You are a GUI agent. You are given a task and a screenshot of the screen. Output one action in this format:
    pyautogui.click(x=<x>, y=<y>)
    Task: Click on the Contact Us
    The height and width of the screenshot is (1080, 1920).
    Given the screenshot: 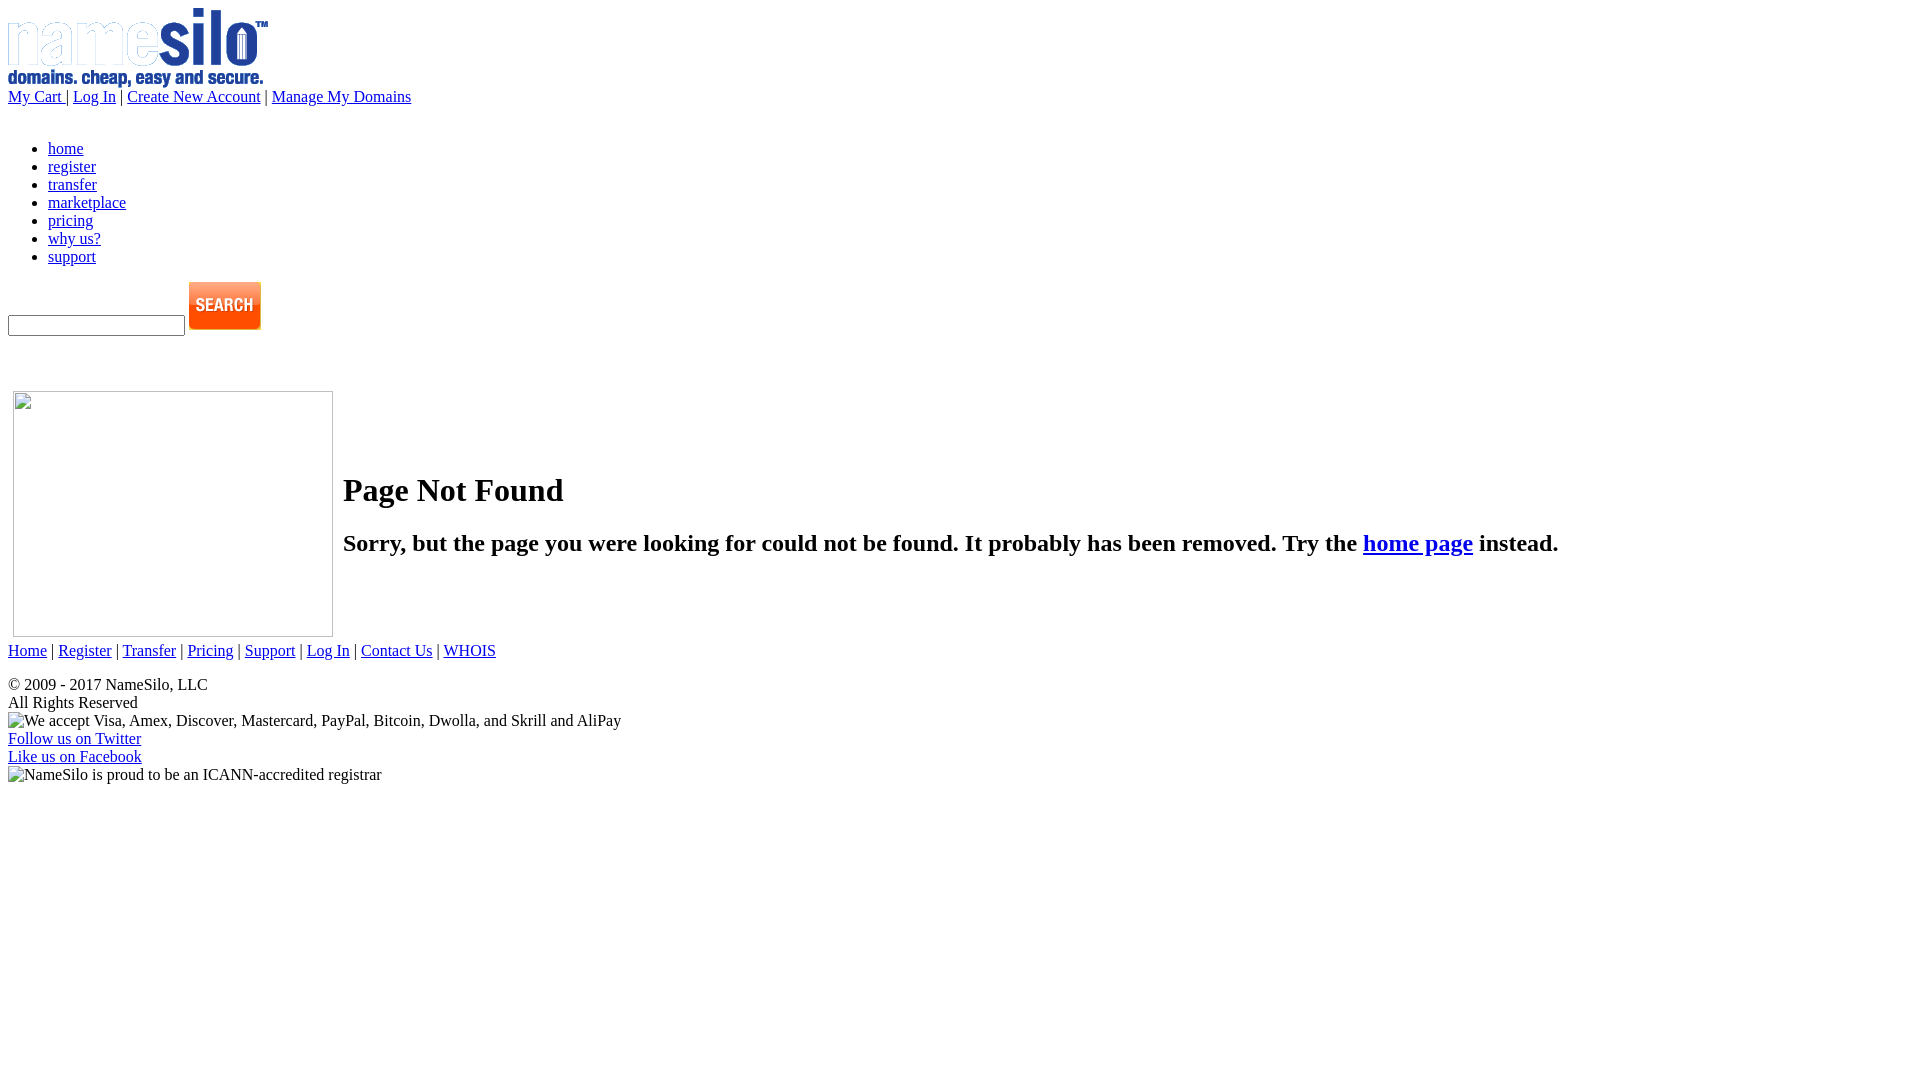 What is the action you would take?
    pyautogui.click(x=397, y=650)
    